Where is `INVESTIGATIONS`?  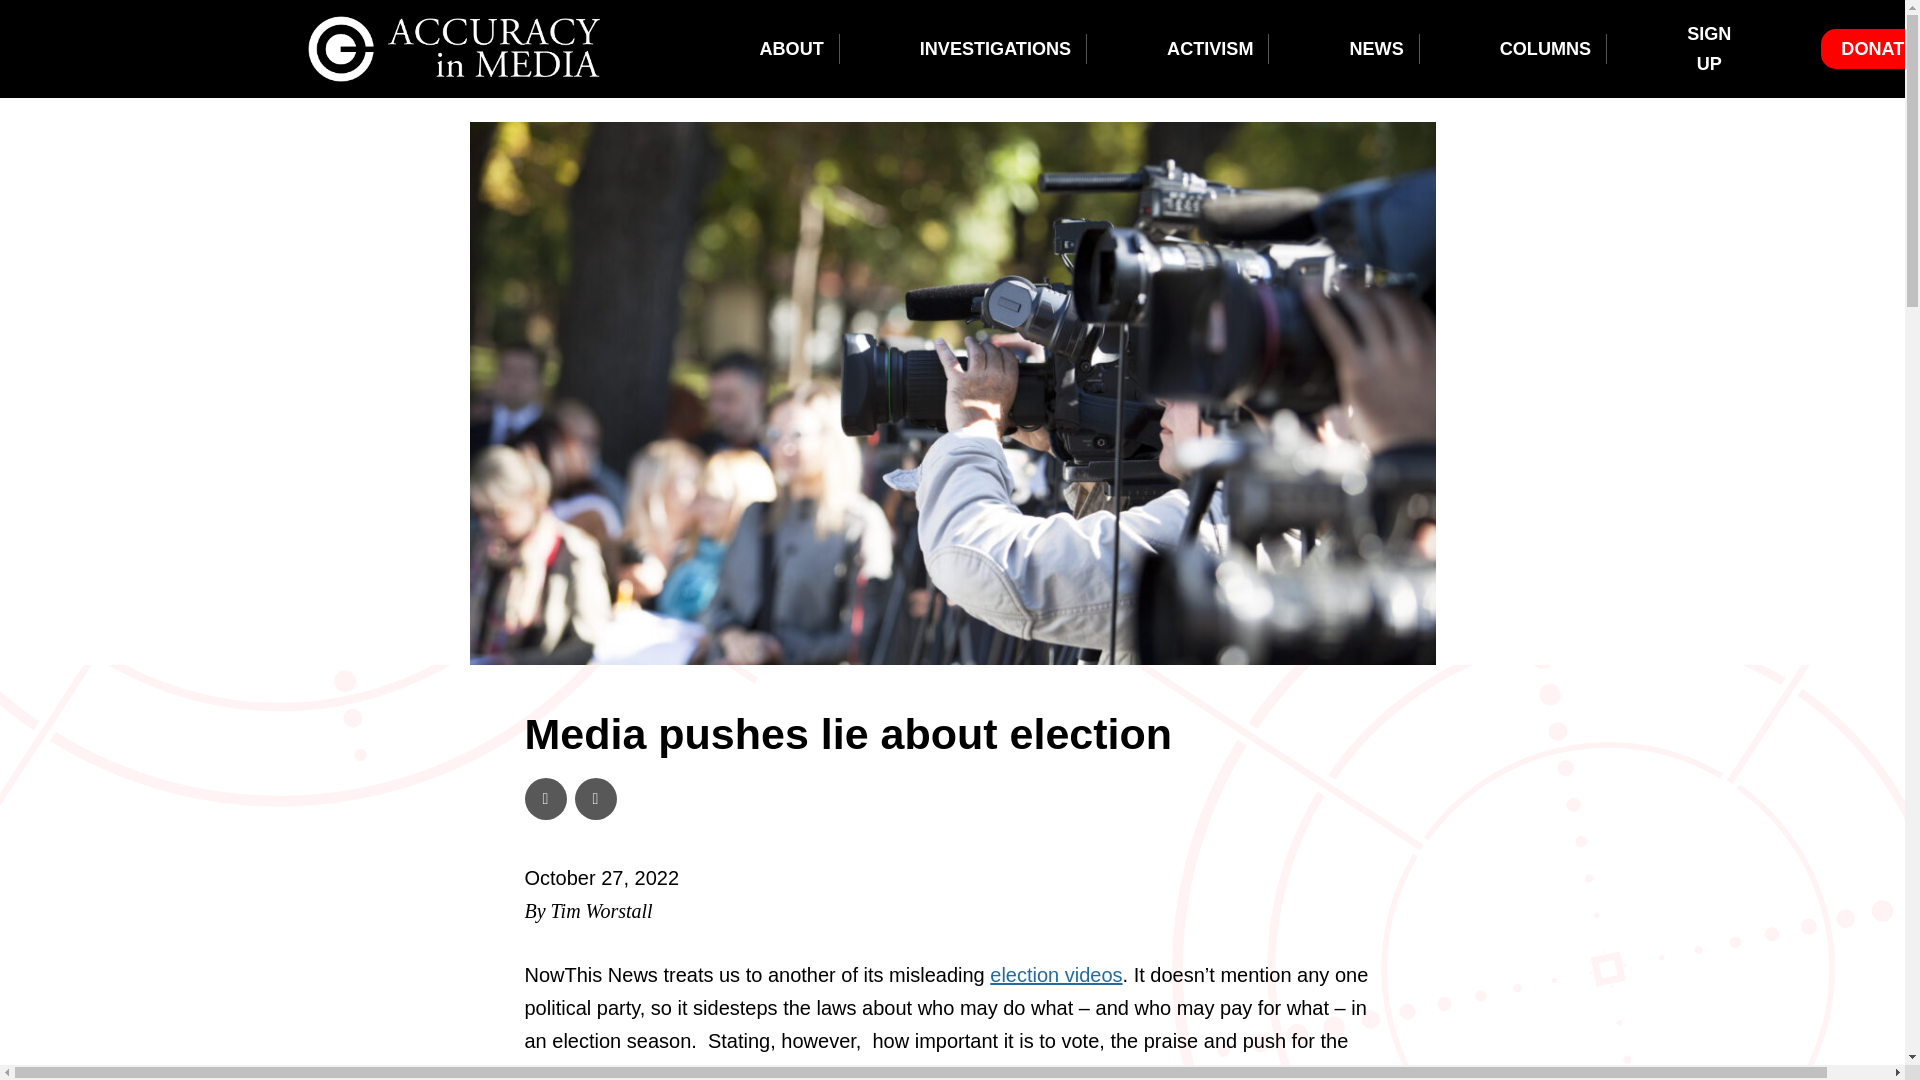
INVESTIGATIONS is located at coordinates (995, 48).